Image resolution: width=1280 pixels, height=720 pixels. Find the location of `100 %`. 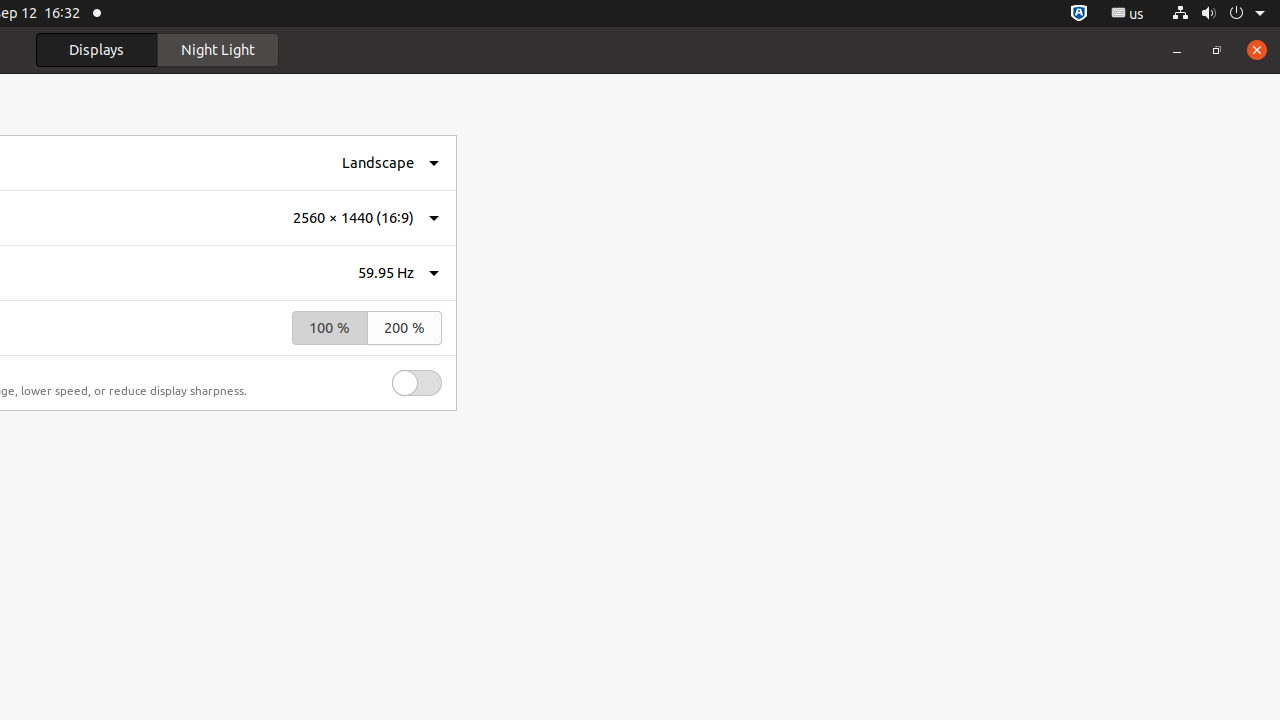

100 % is located at coordinates (330, 328).